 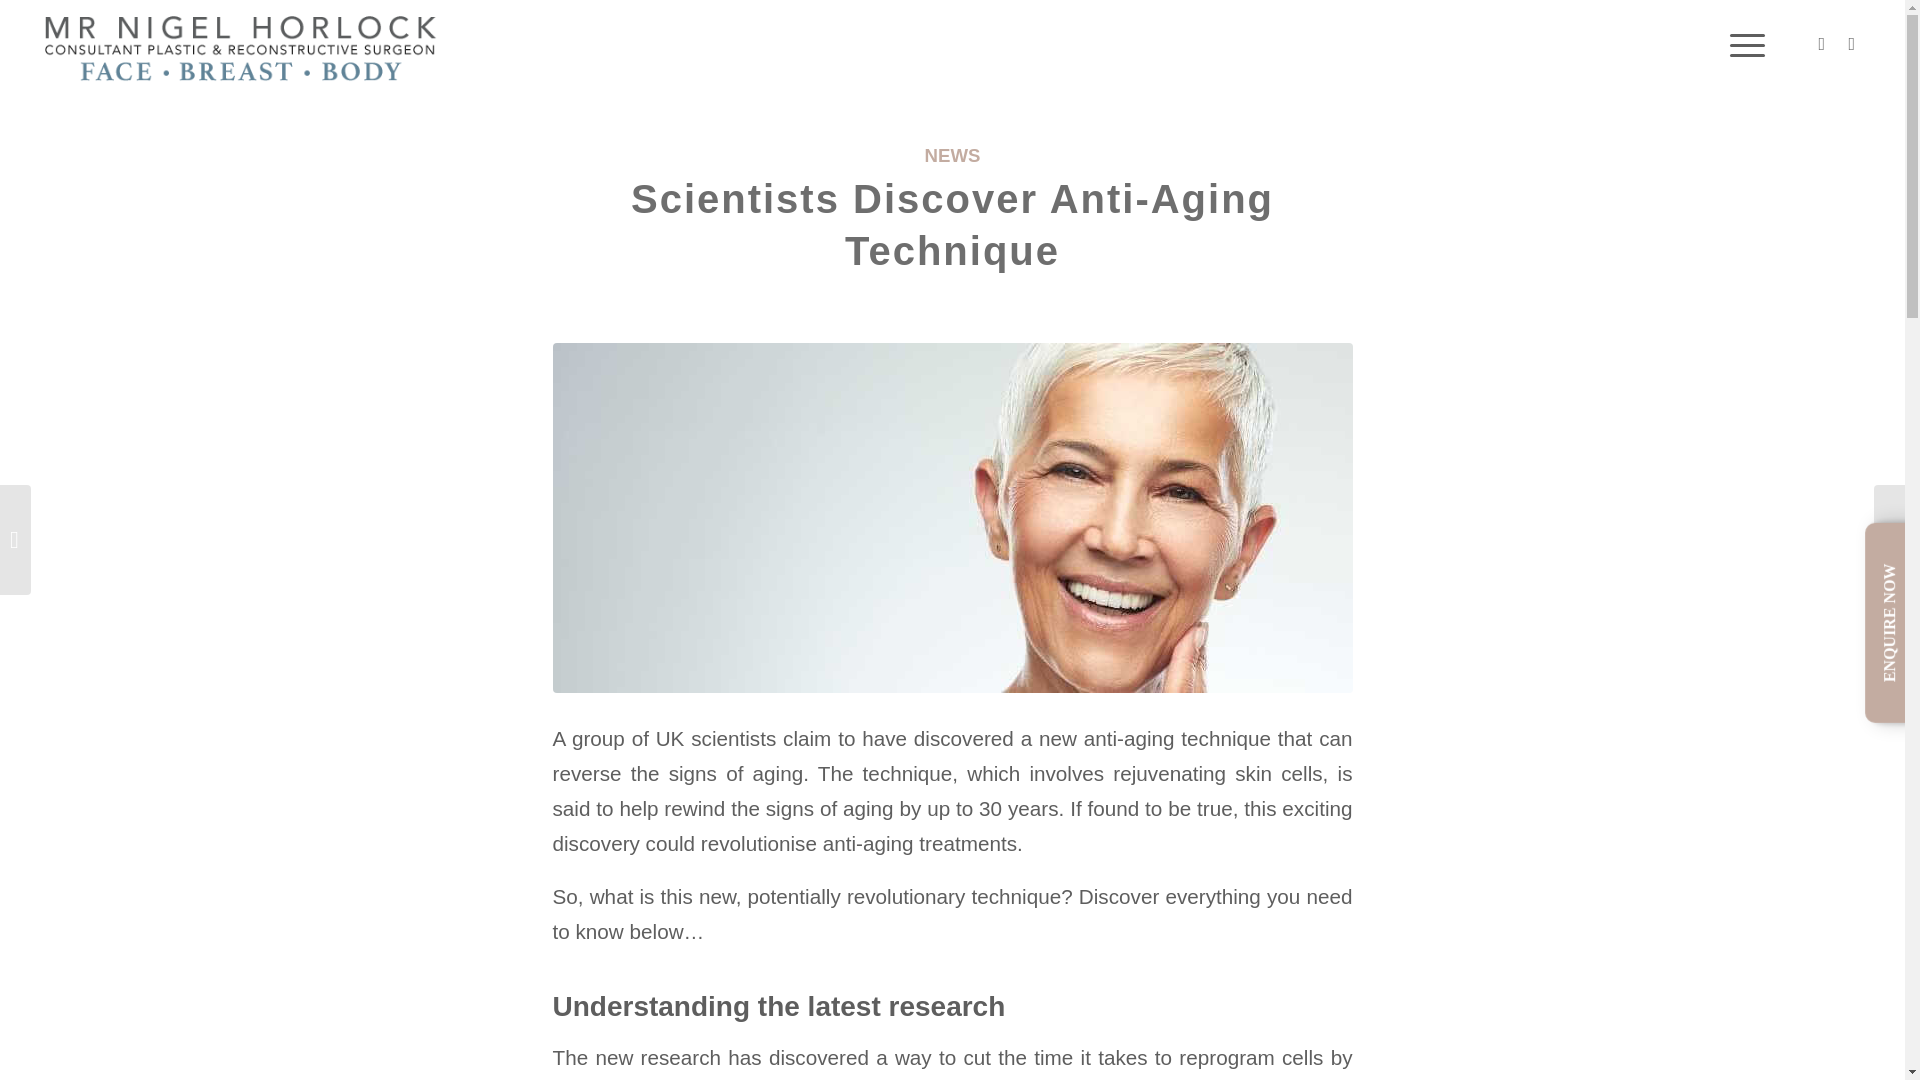 What do you see at coordinates (1852, 44) in the screenshot?
I see `Mail` at bounding box center [1852, 44].